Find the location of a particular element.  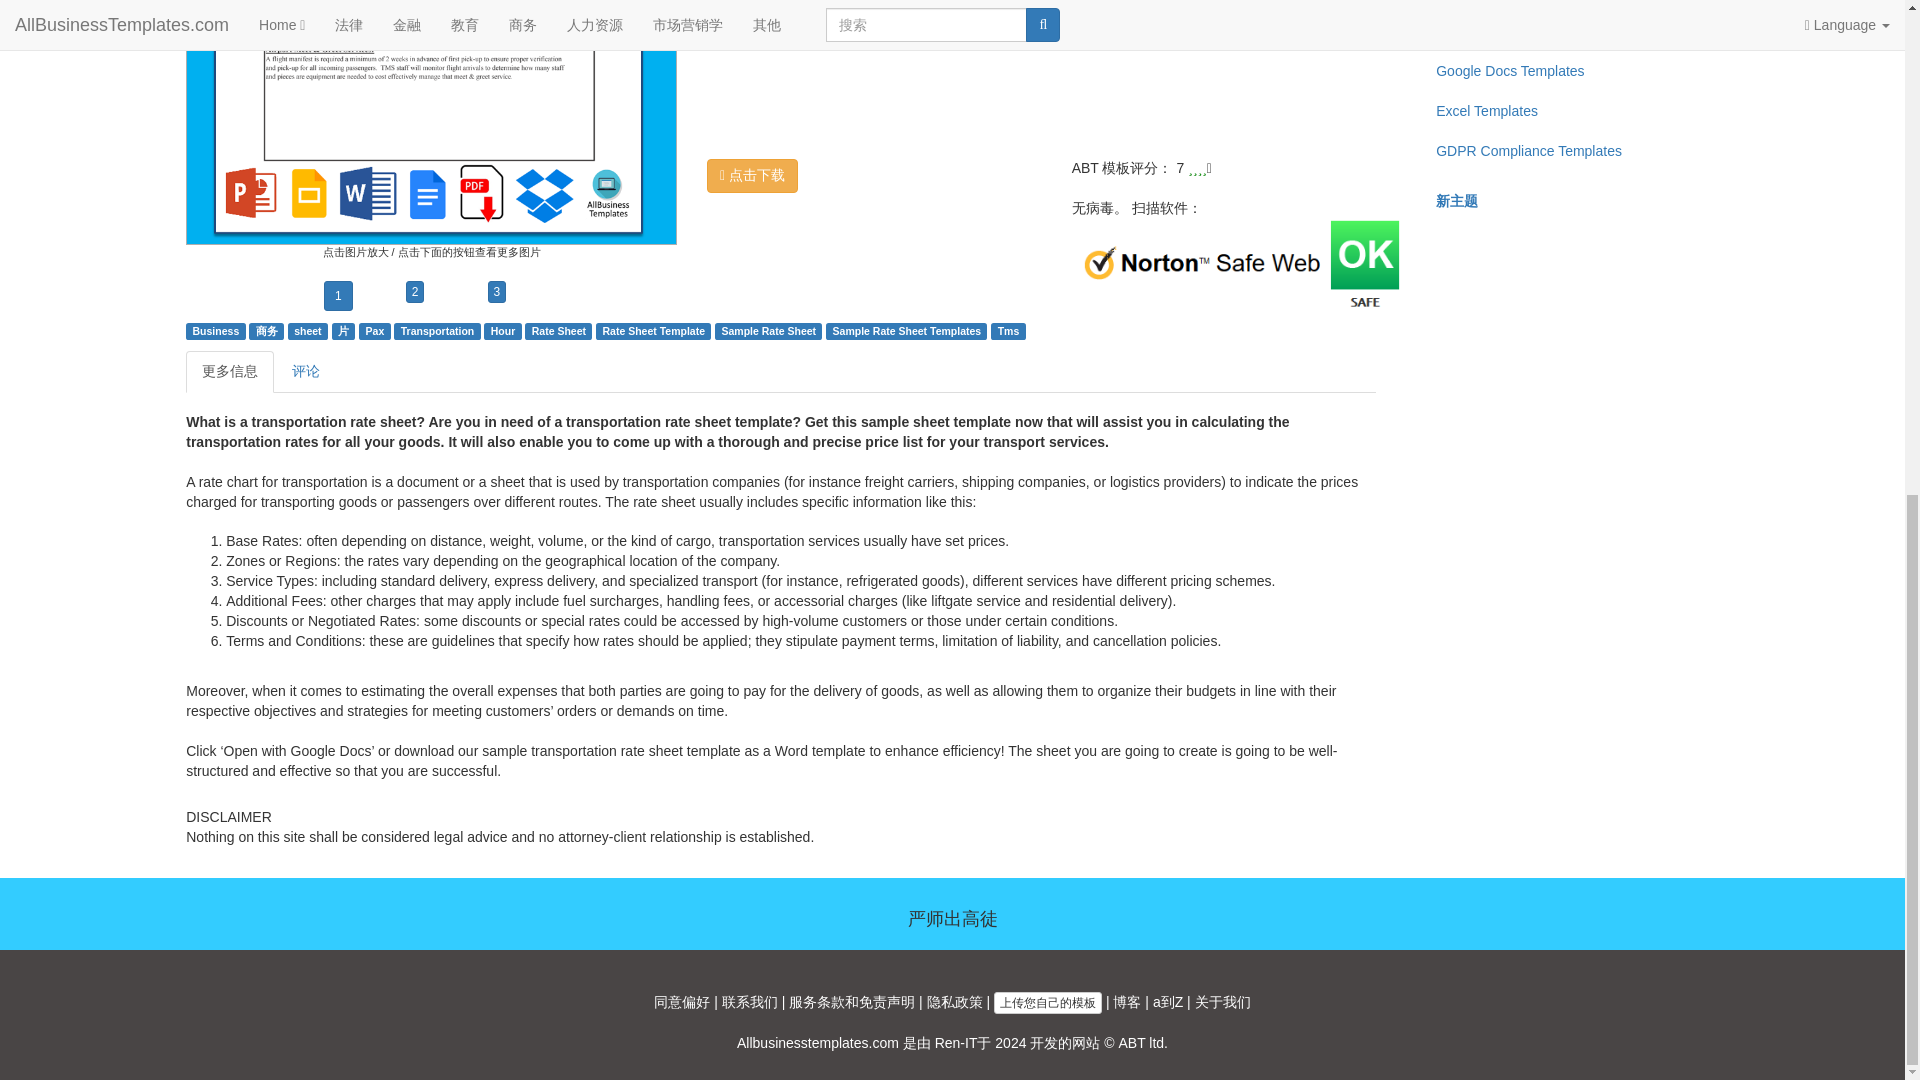

Transportation is located at coordinates (438, 330).